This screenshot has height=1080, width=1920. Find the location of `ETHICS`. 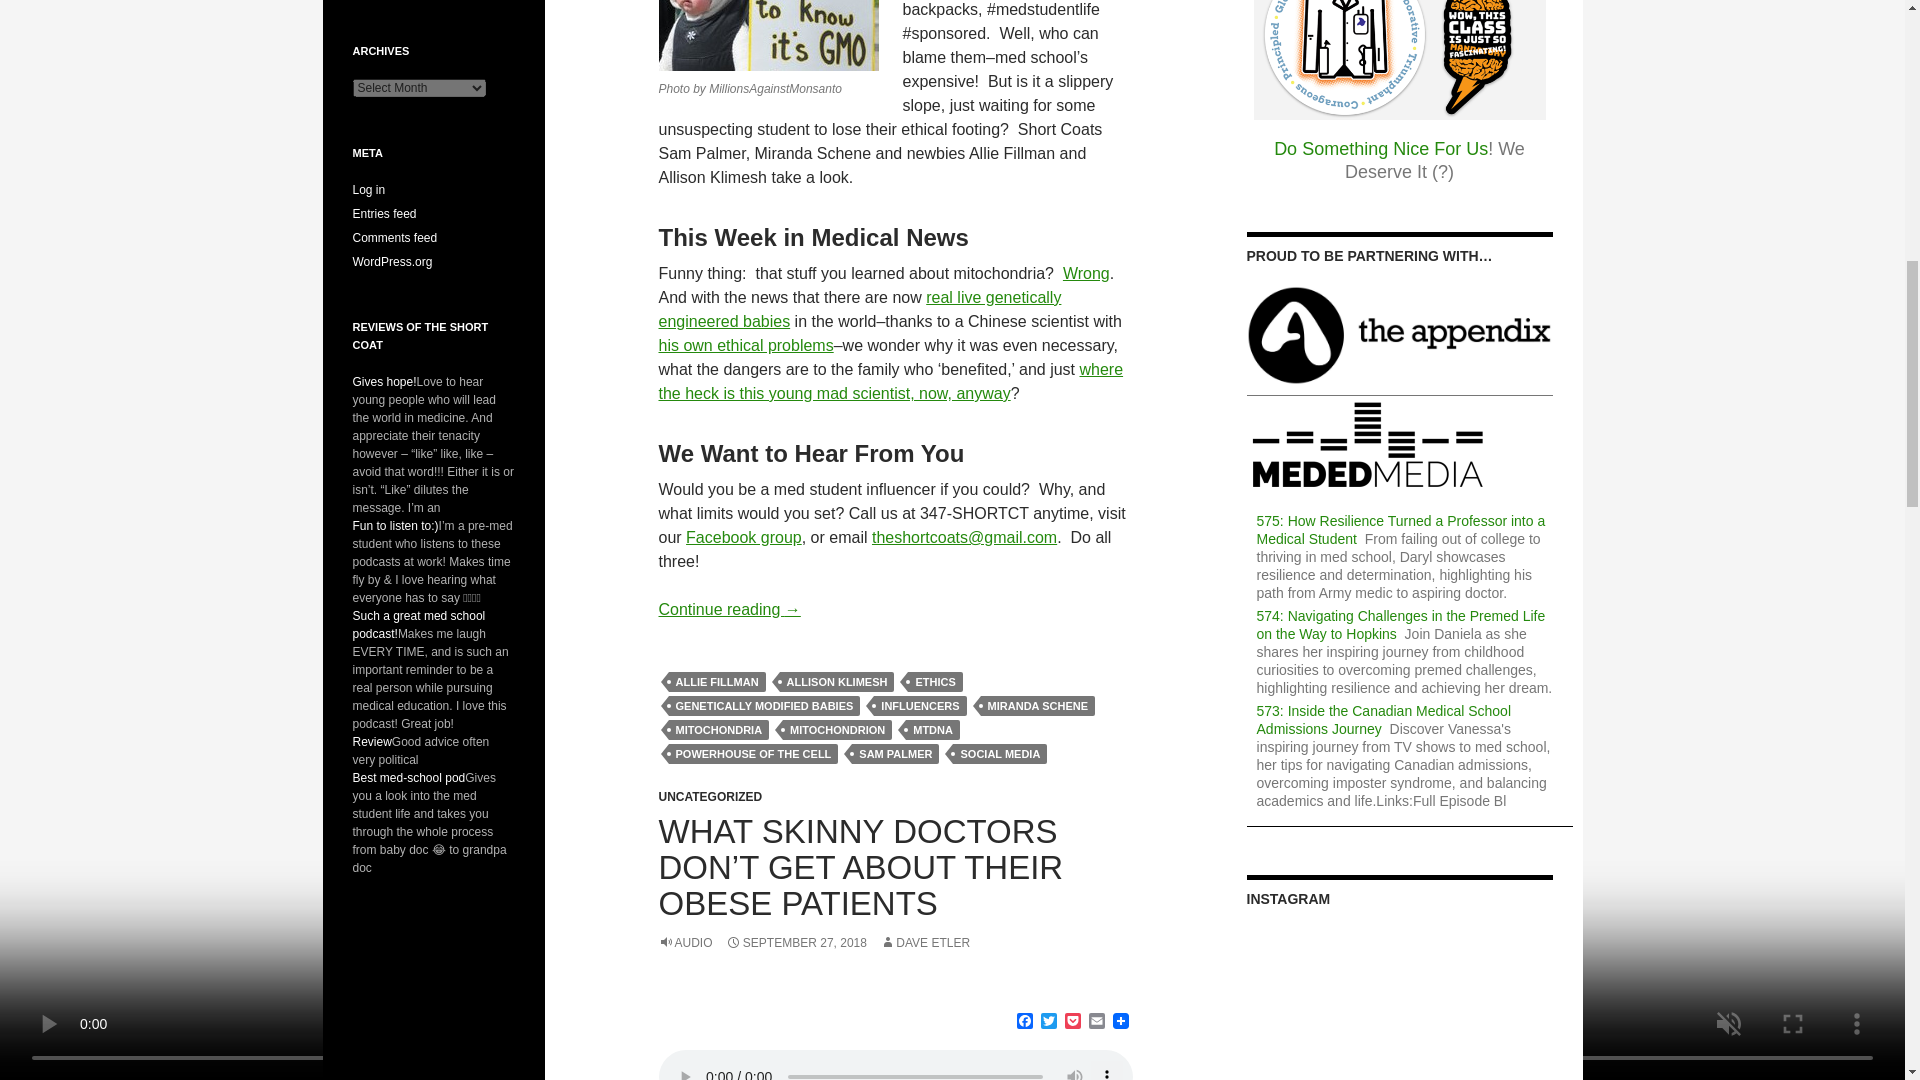

ETHICS is located at coordinates (934, 682).